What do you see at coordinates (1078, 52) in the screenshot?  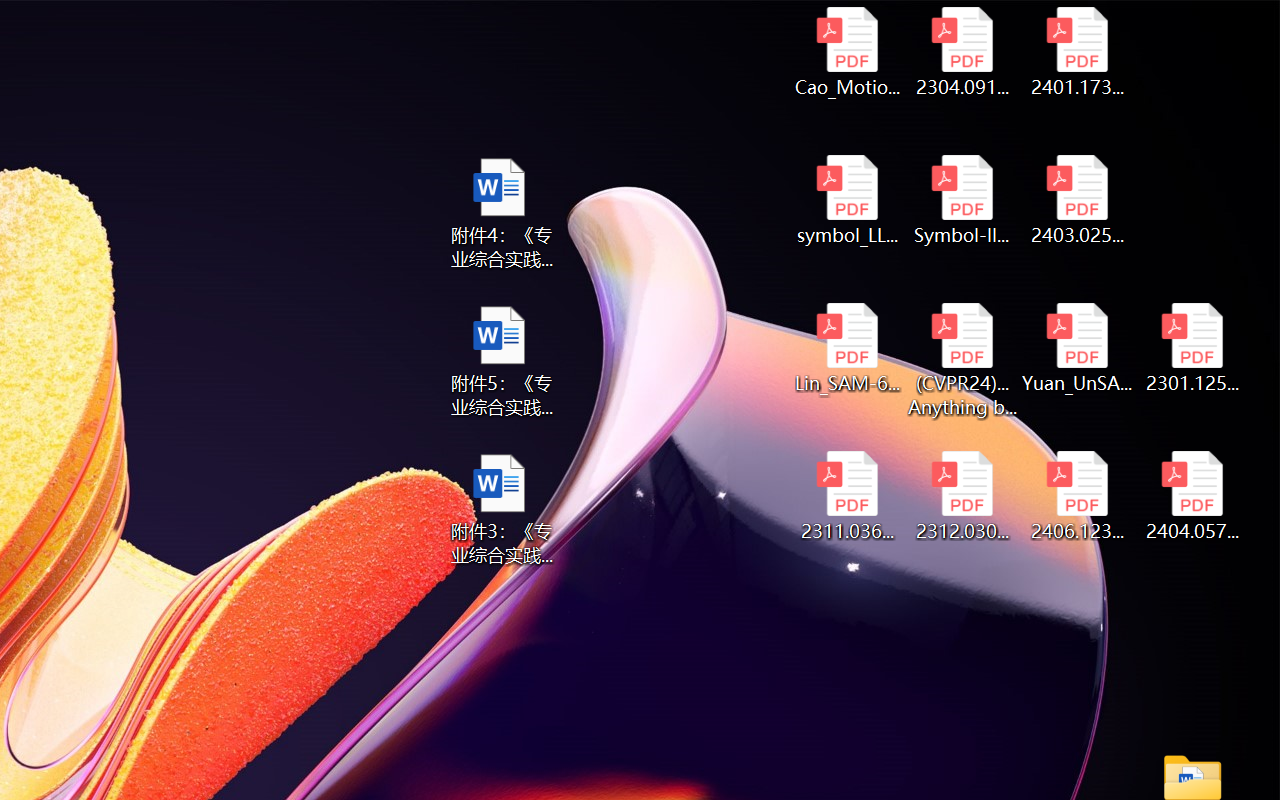 I see `2401.17399v1.pdf` at bounding box center [1078, 52].